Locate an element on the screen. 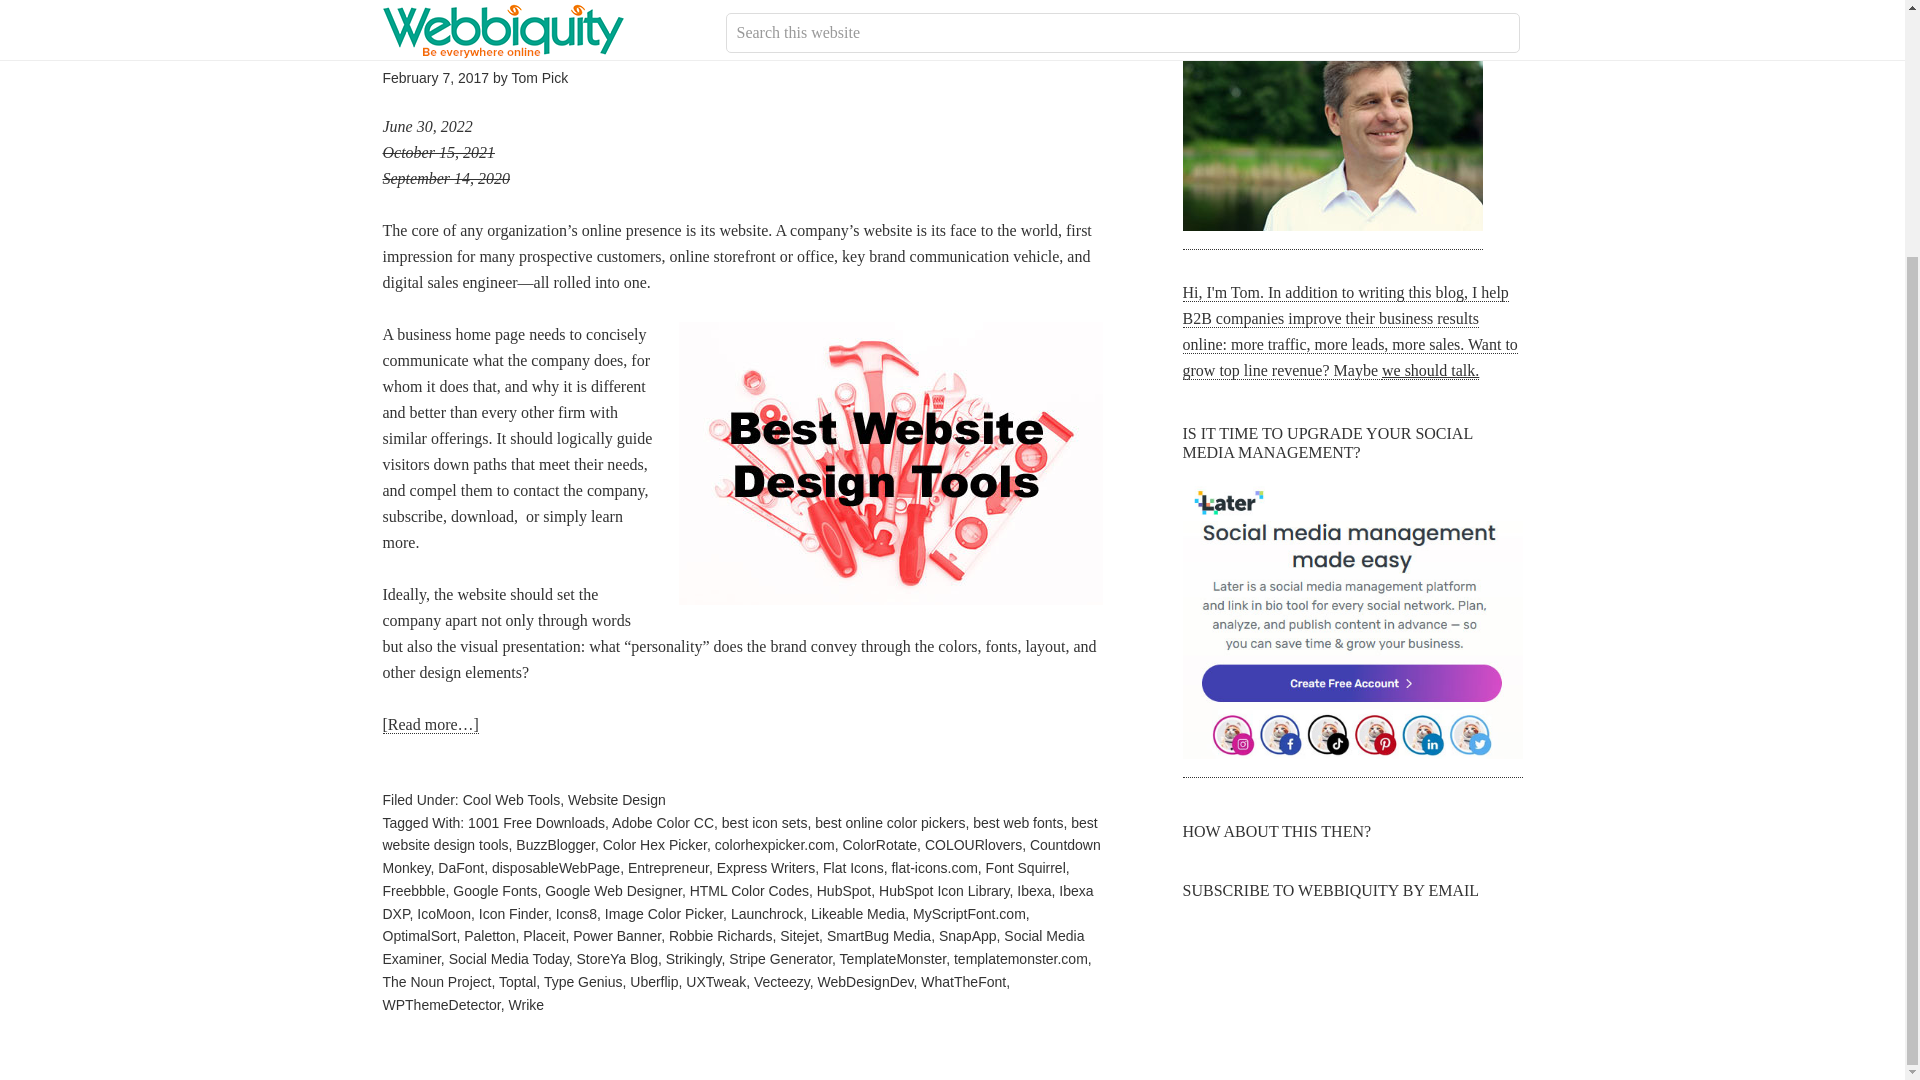 This screenshot has height=1080, width=1920. Cool Web Tools is located at coordinates (511, 799).